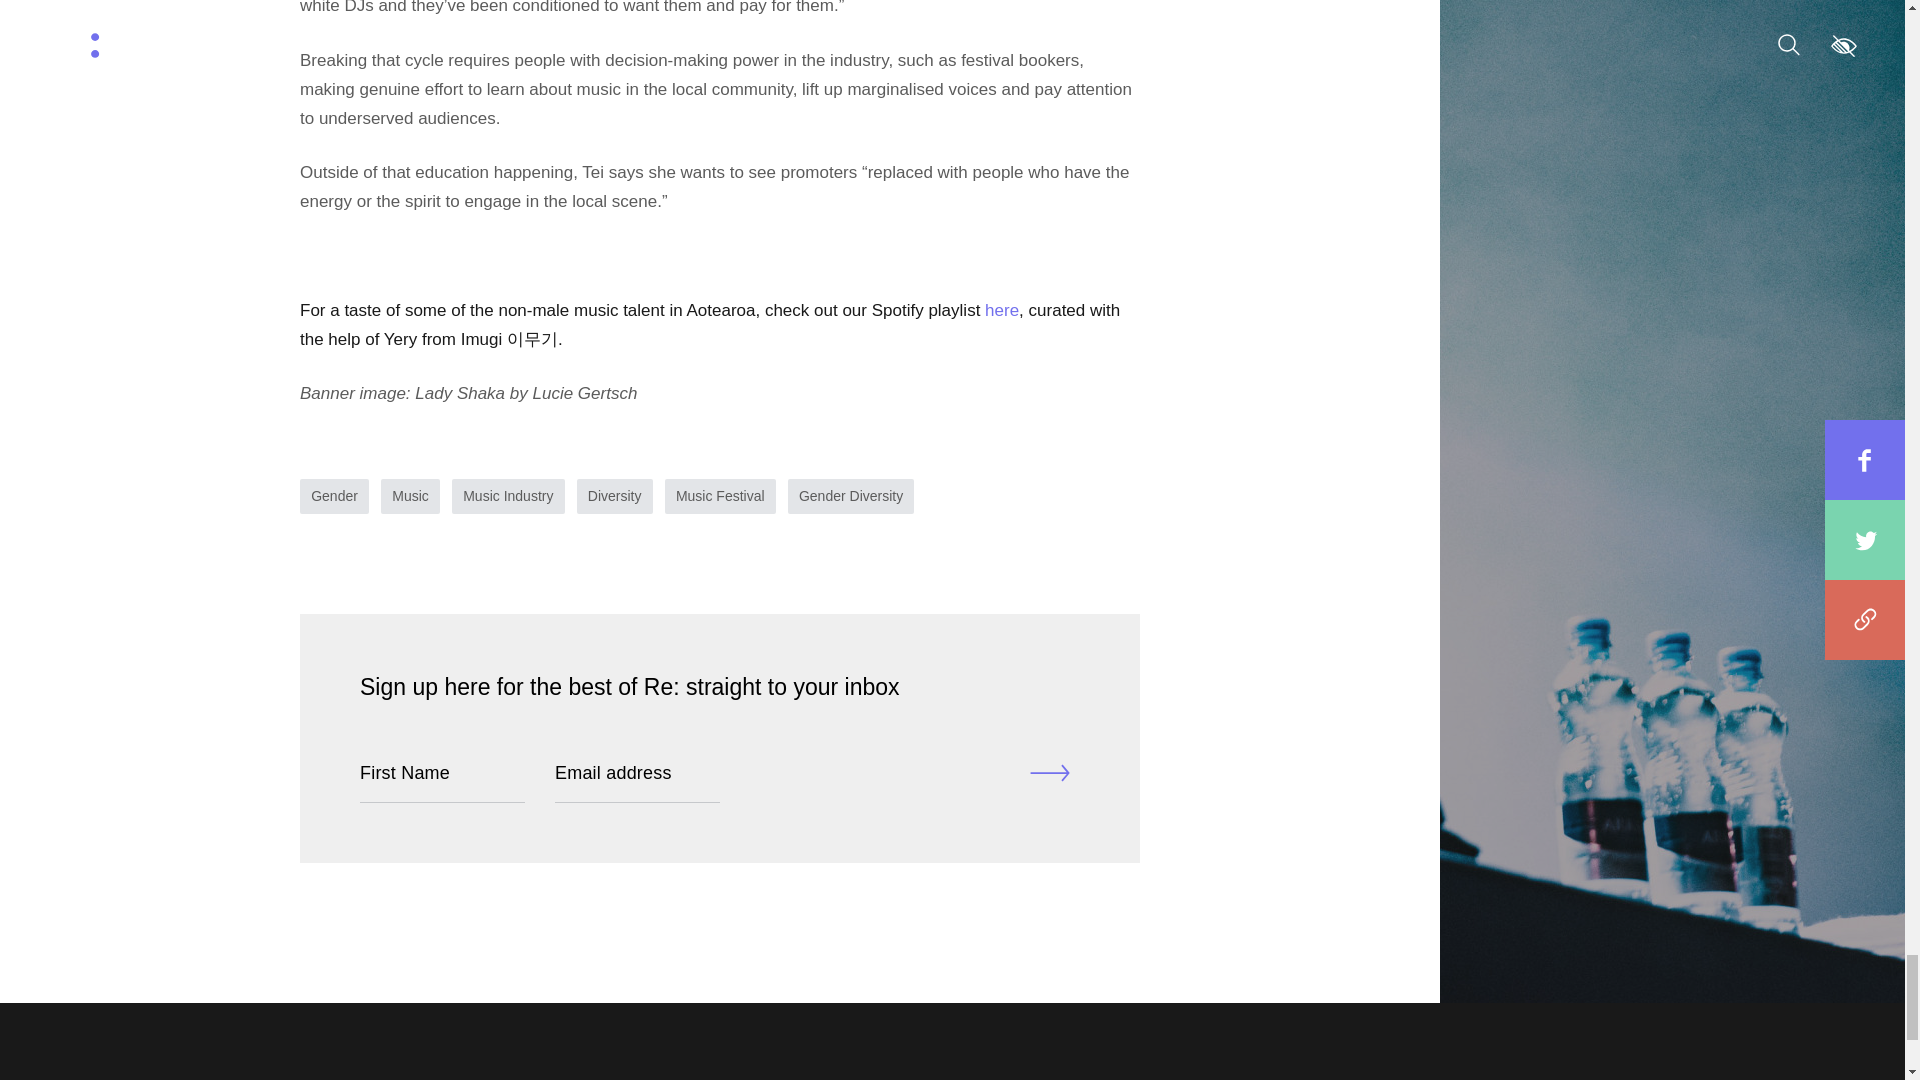  I want to click on Music, so click(410, 496).